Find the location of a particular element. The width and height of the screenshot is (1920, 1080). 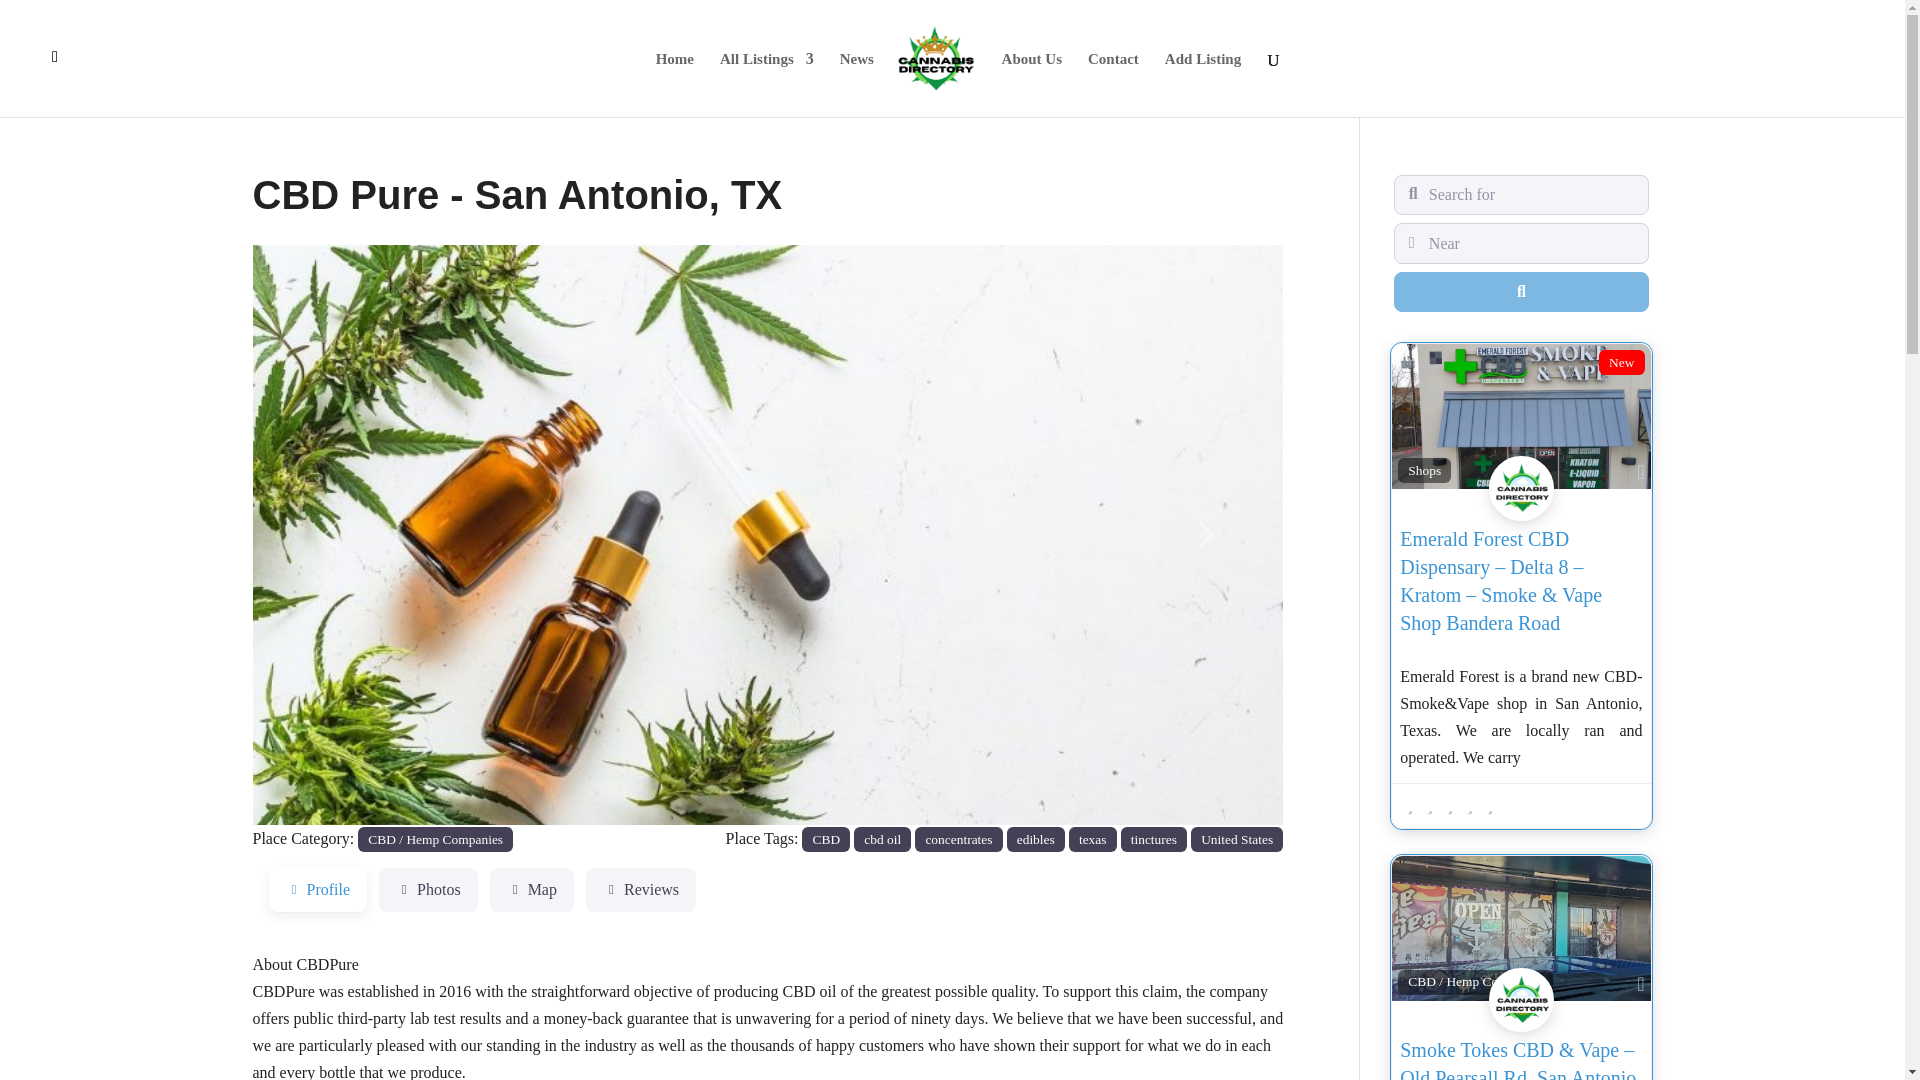

Map is located at coordinates (532, 890).